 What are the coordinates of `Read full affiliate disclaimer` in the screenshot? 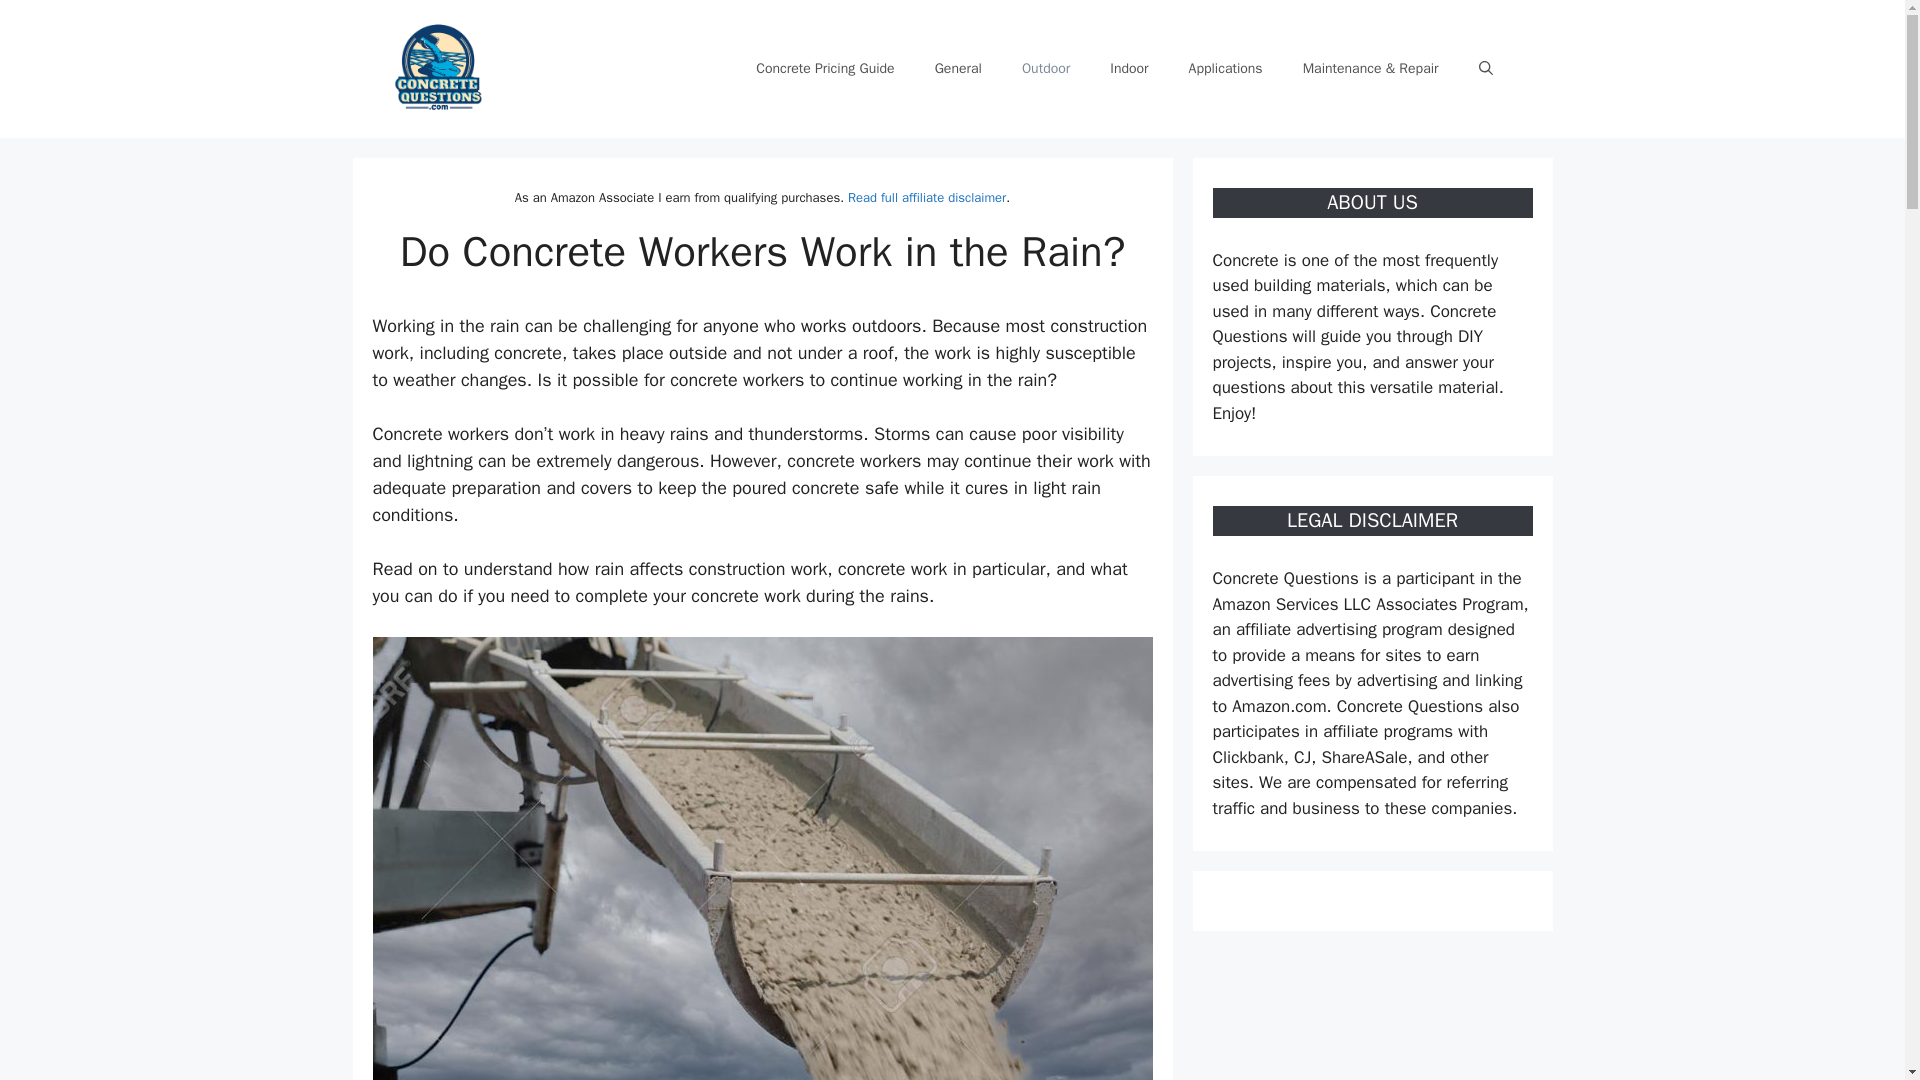 It's located at (927, 198).